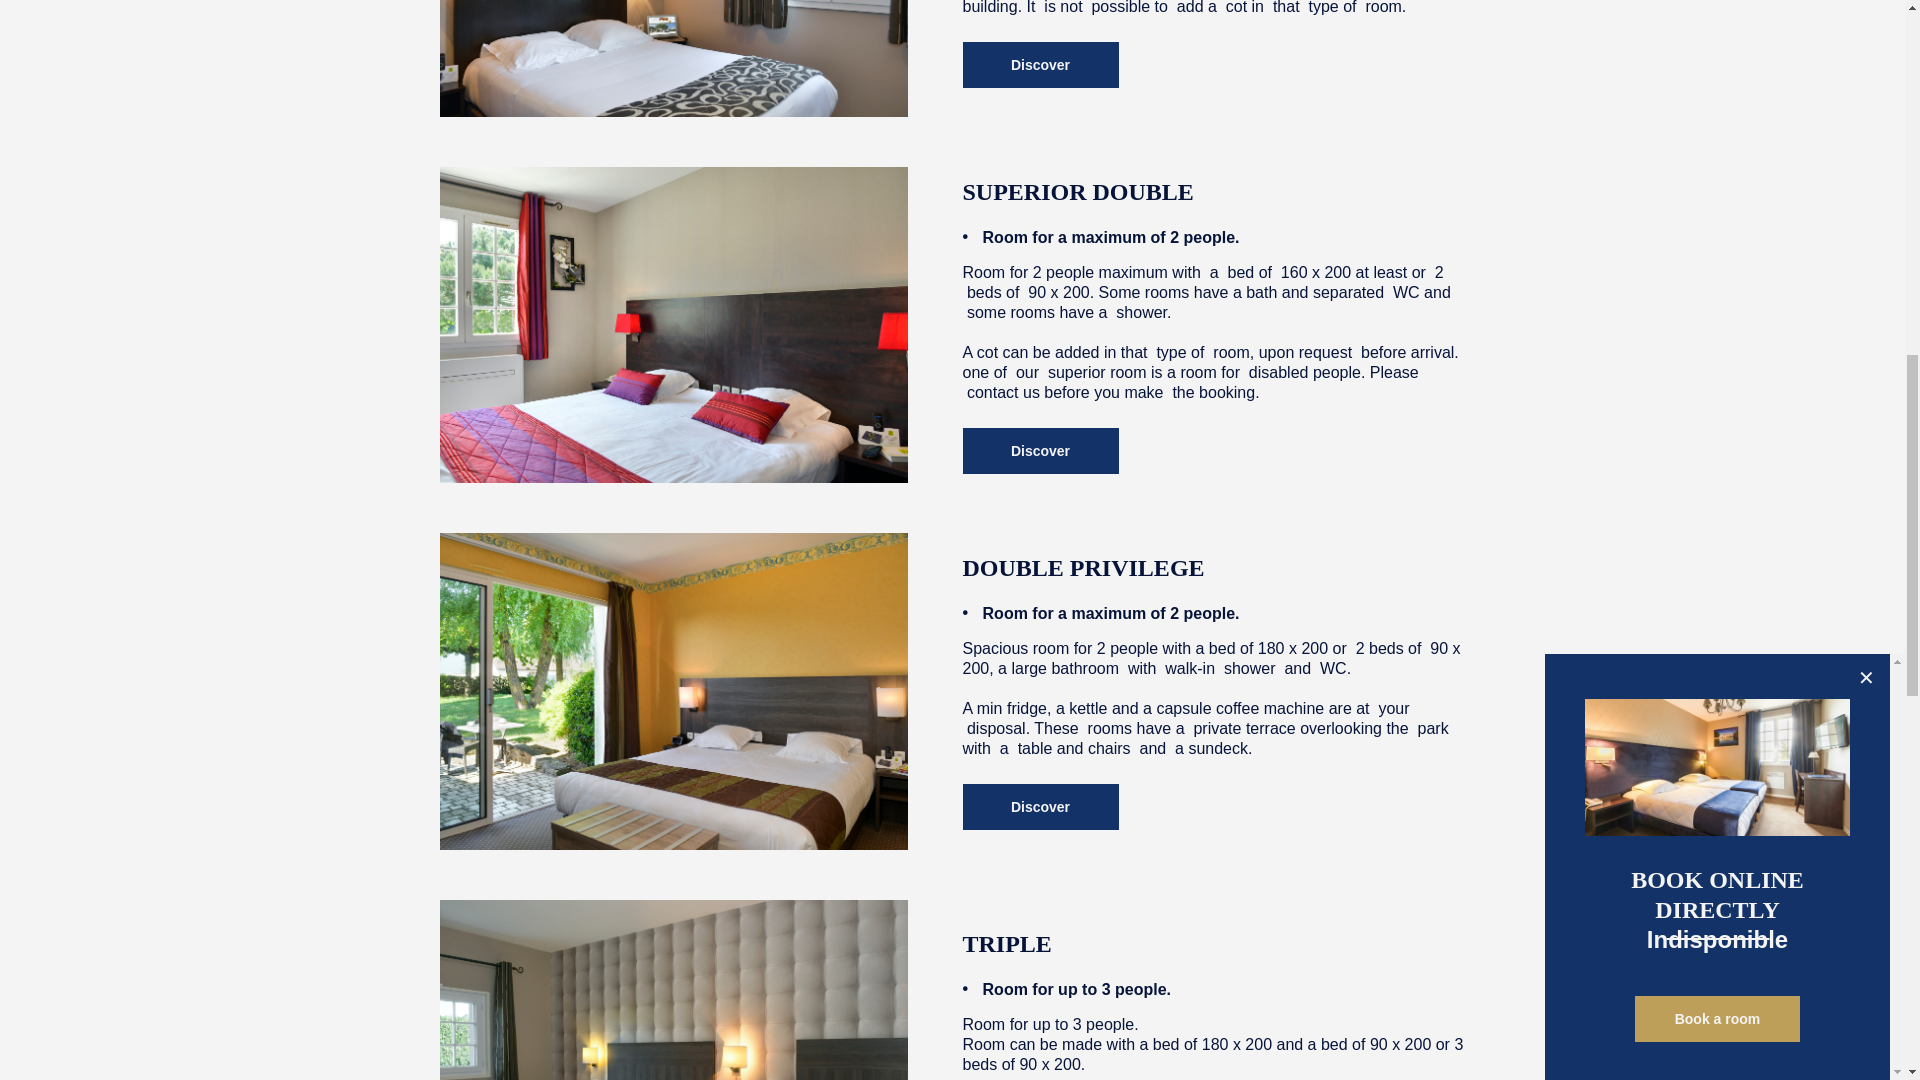 The width and height of the screenshot is (1920, 1080). I want to click on Discover, so click(1039, 450).